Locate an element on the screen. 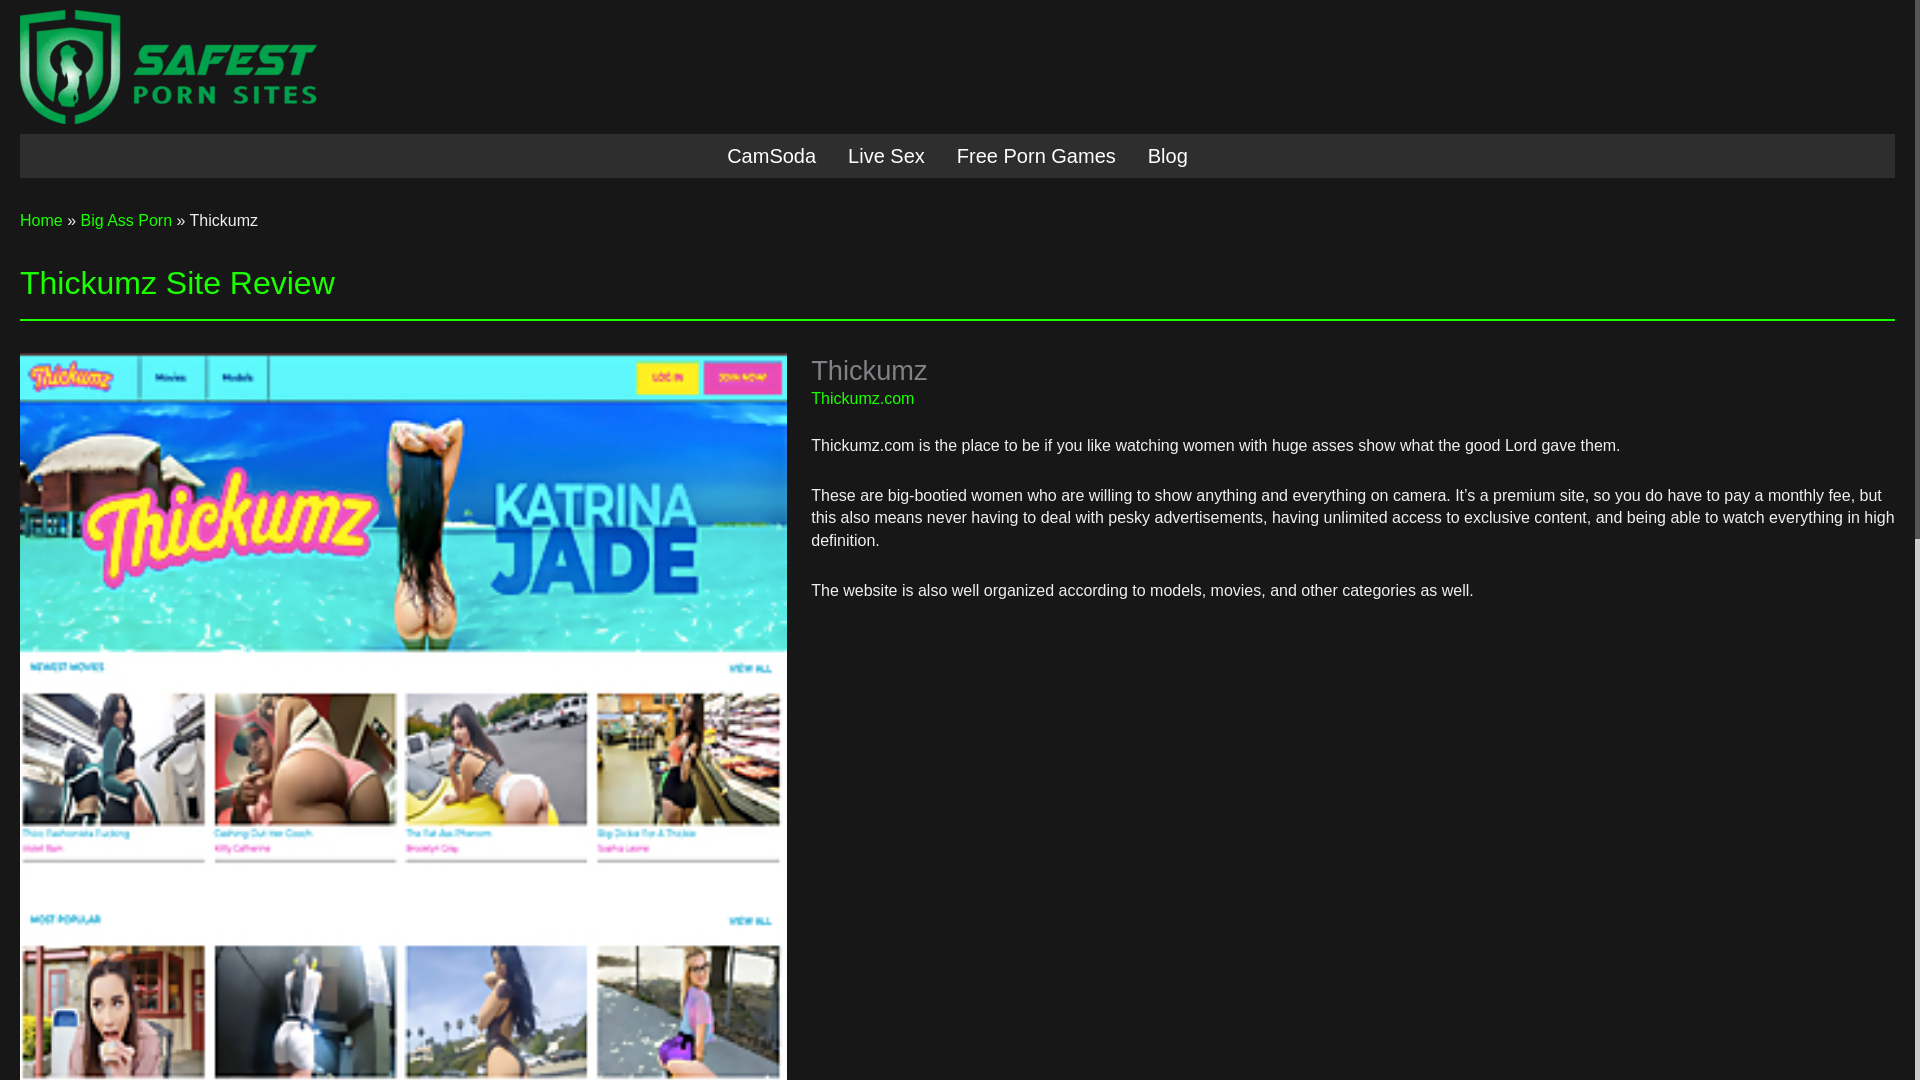 Image resolution: width=1920 pixels, height=1080 pixels. Live Sex is located at coordinates (886, 156).